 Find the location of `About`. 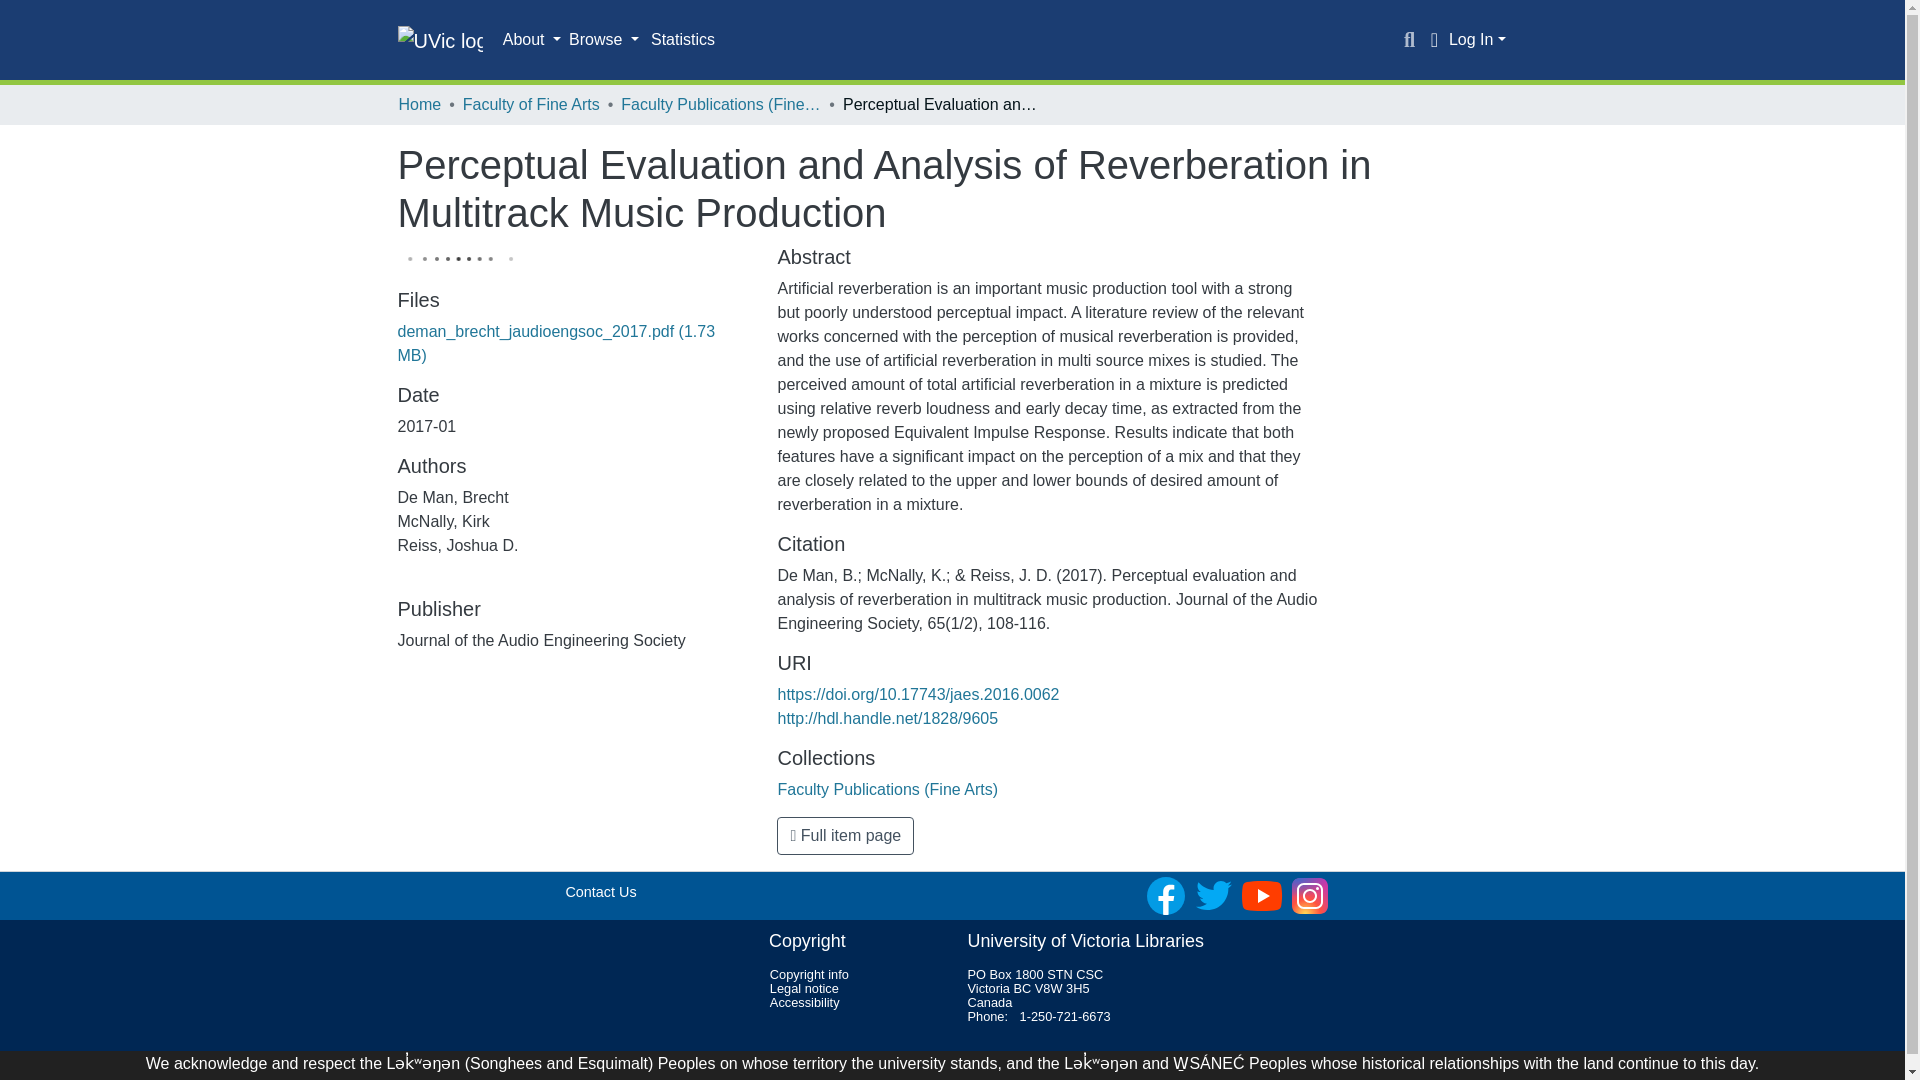

About is located at coordinates (532, 40).